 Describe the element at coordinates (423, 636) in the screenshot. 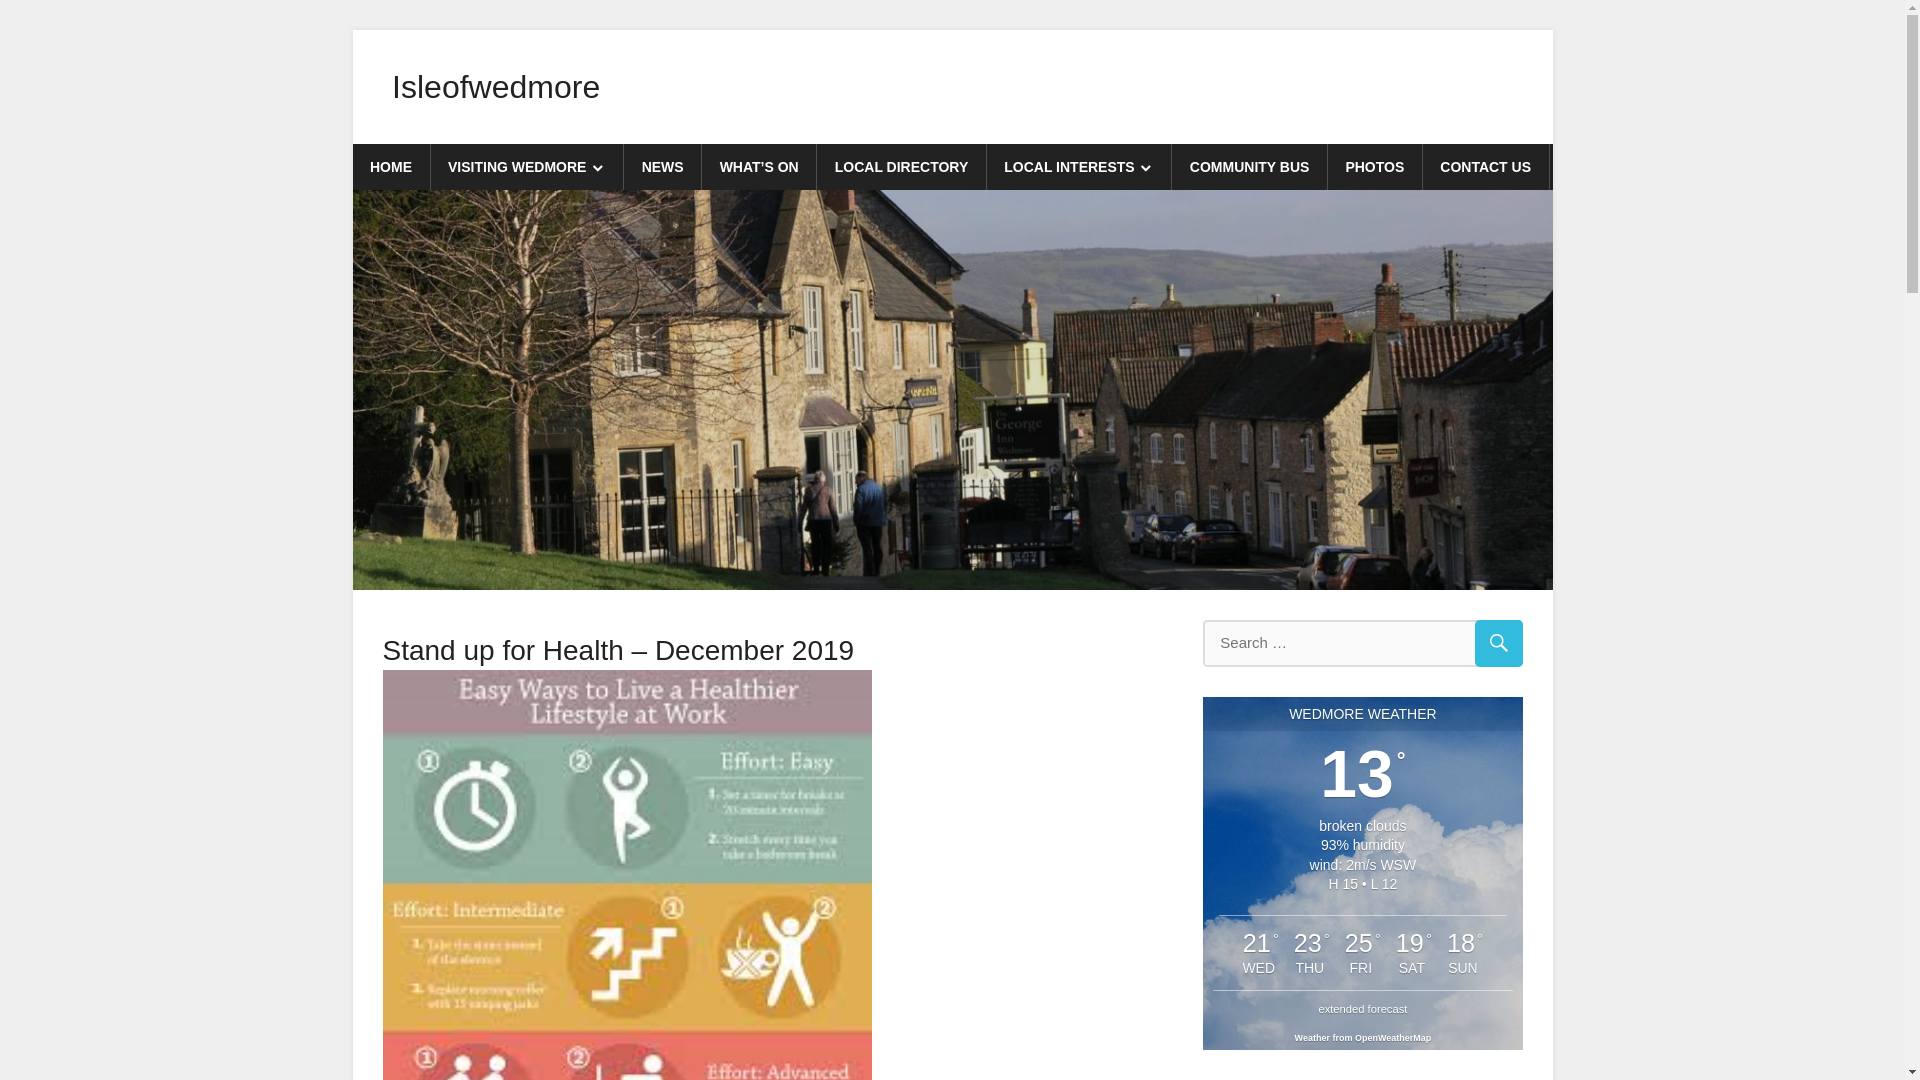

I see `News` at that location.